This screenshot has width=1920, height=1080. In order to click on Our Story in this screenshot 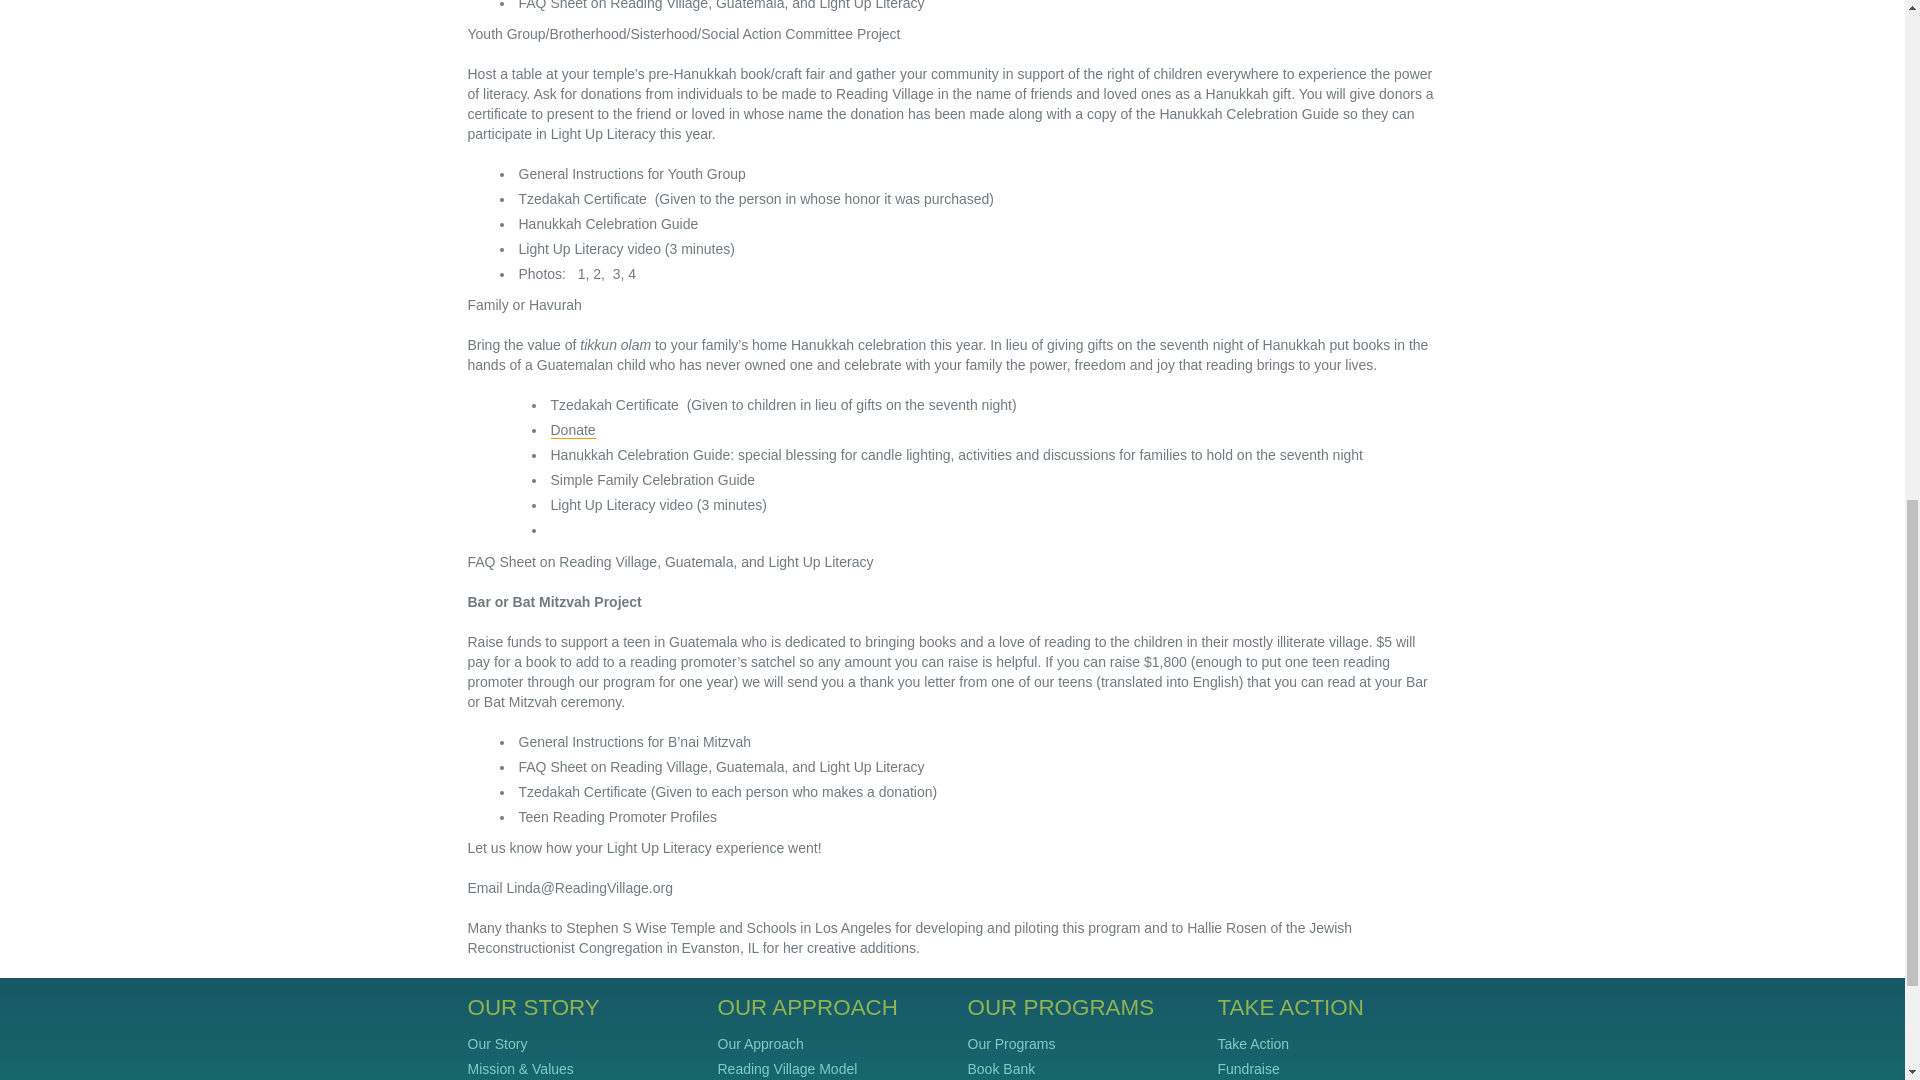, I will do `click(498, 1043)`.